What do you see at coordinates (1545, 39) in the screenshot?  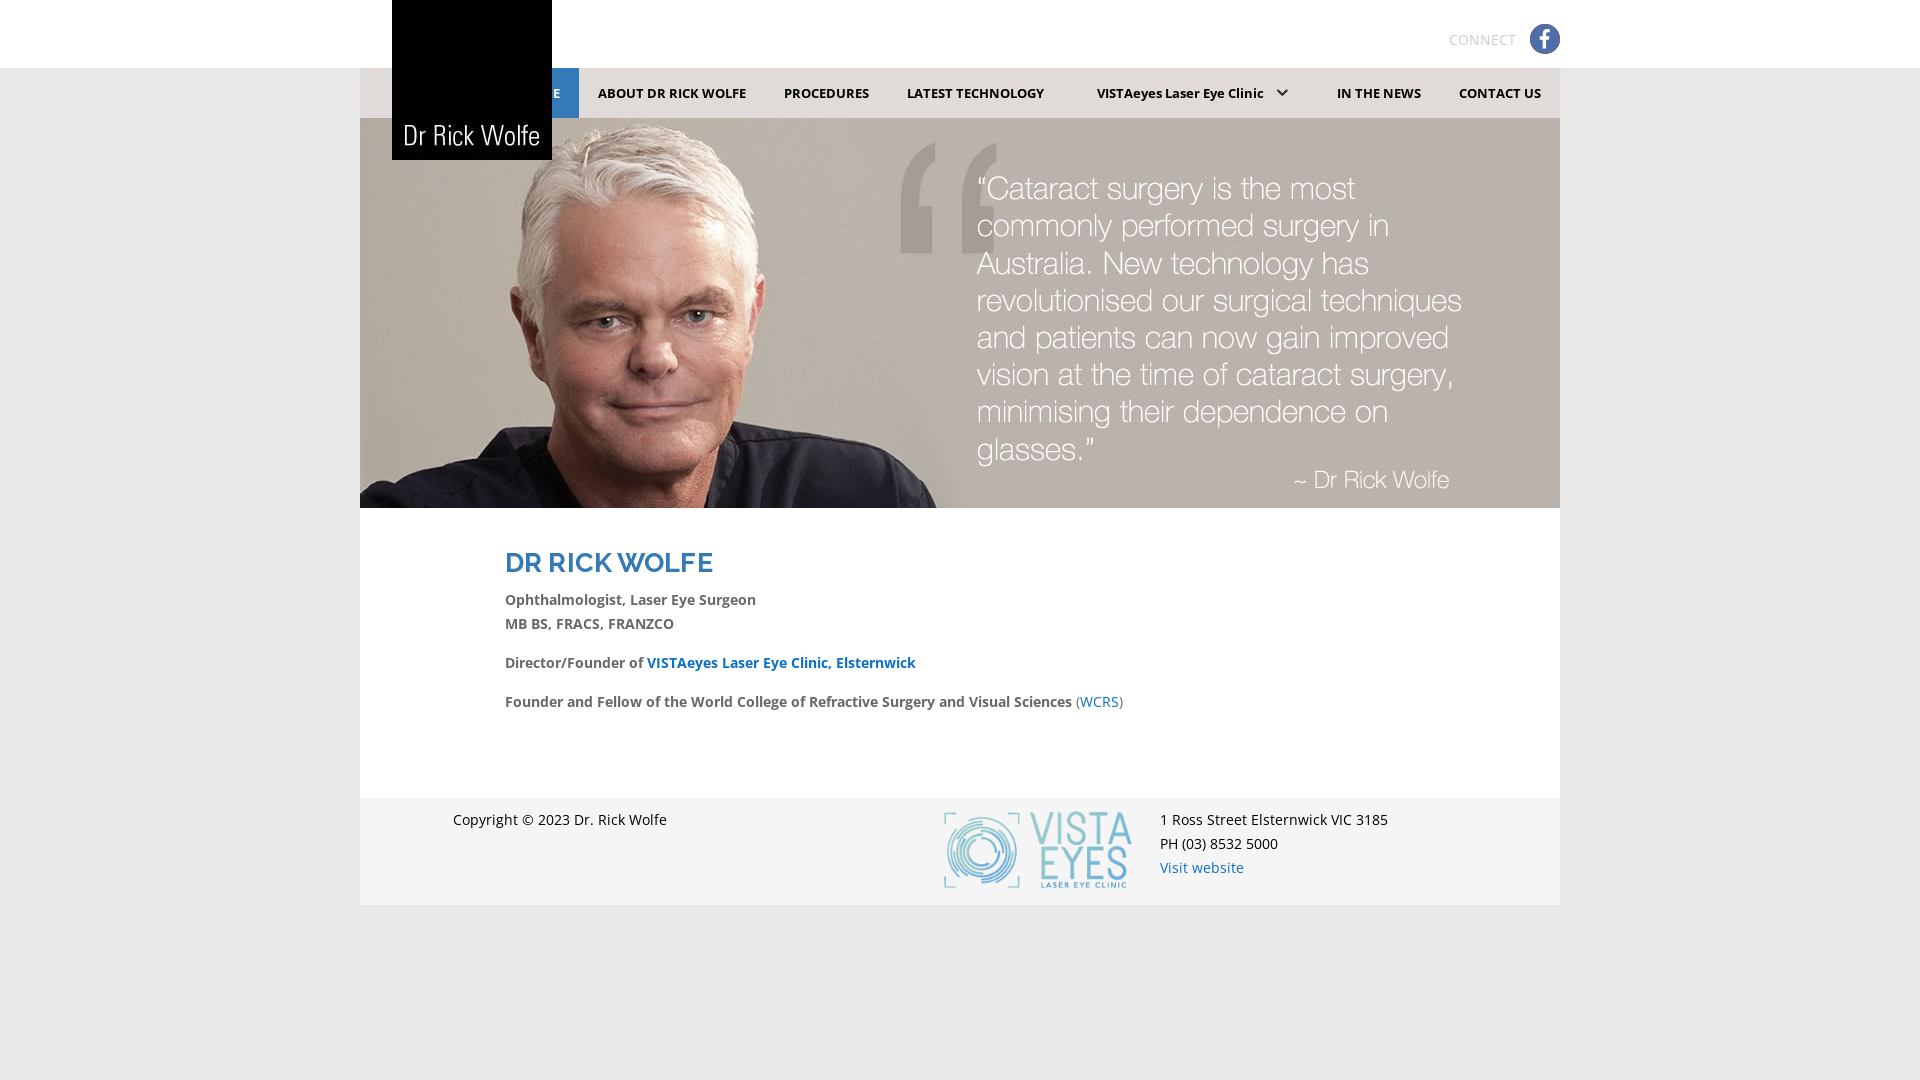 I see `facebook` at bounding box center [1545, 39].